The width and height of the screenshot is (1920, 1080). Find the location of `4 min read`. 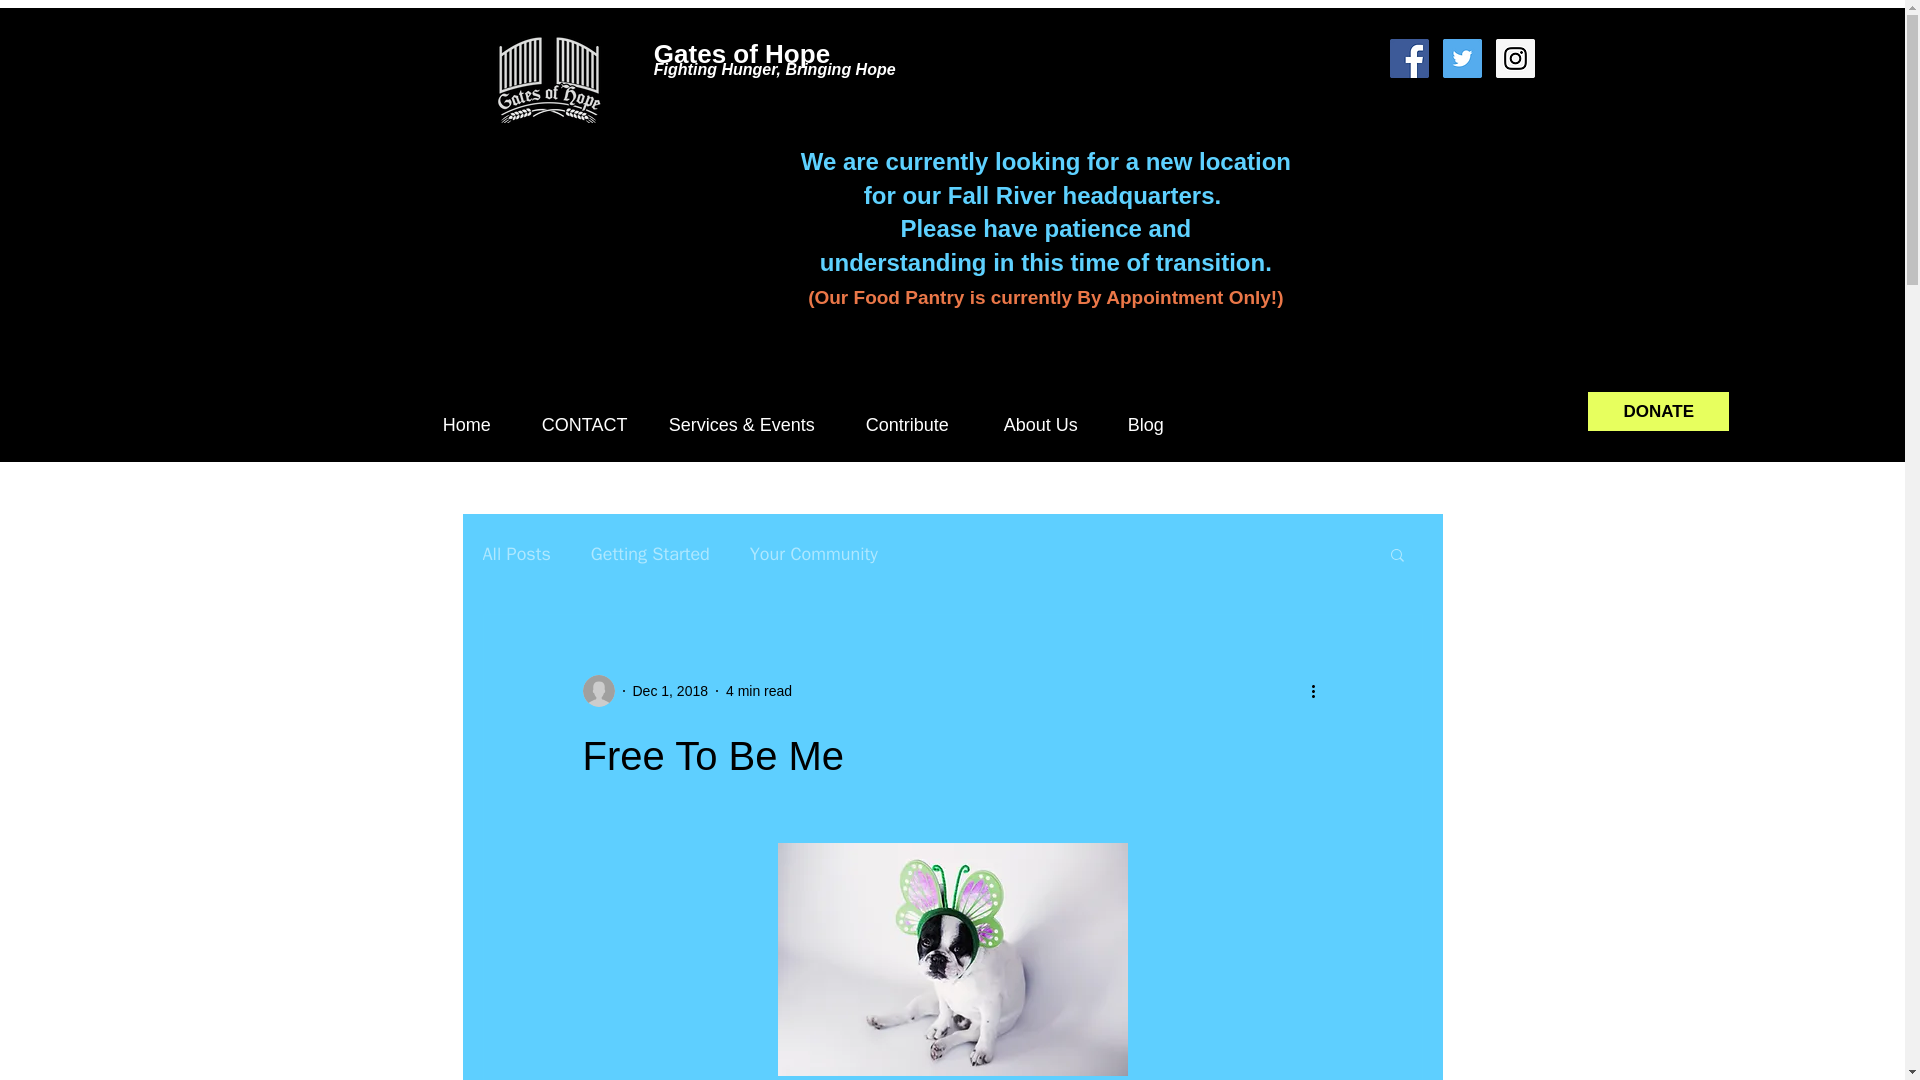

4 min read is located at coordinates (758, 689).